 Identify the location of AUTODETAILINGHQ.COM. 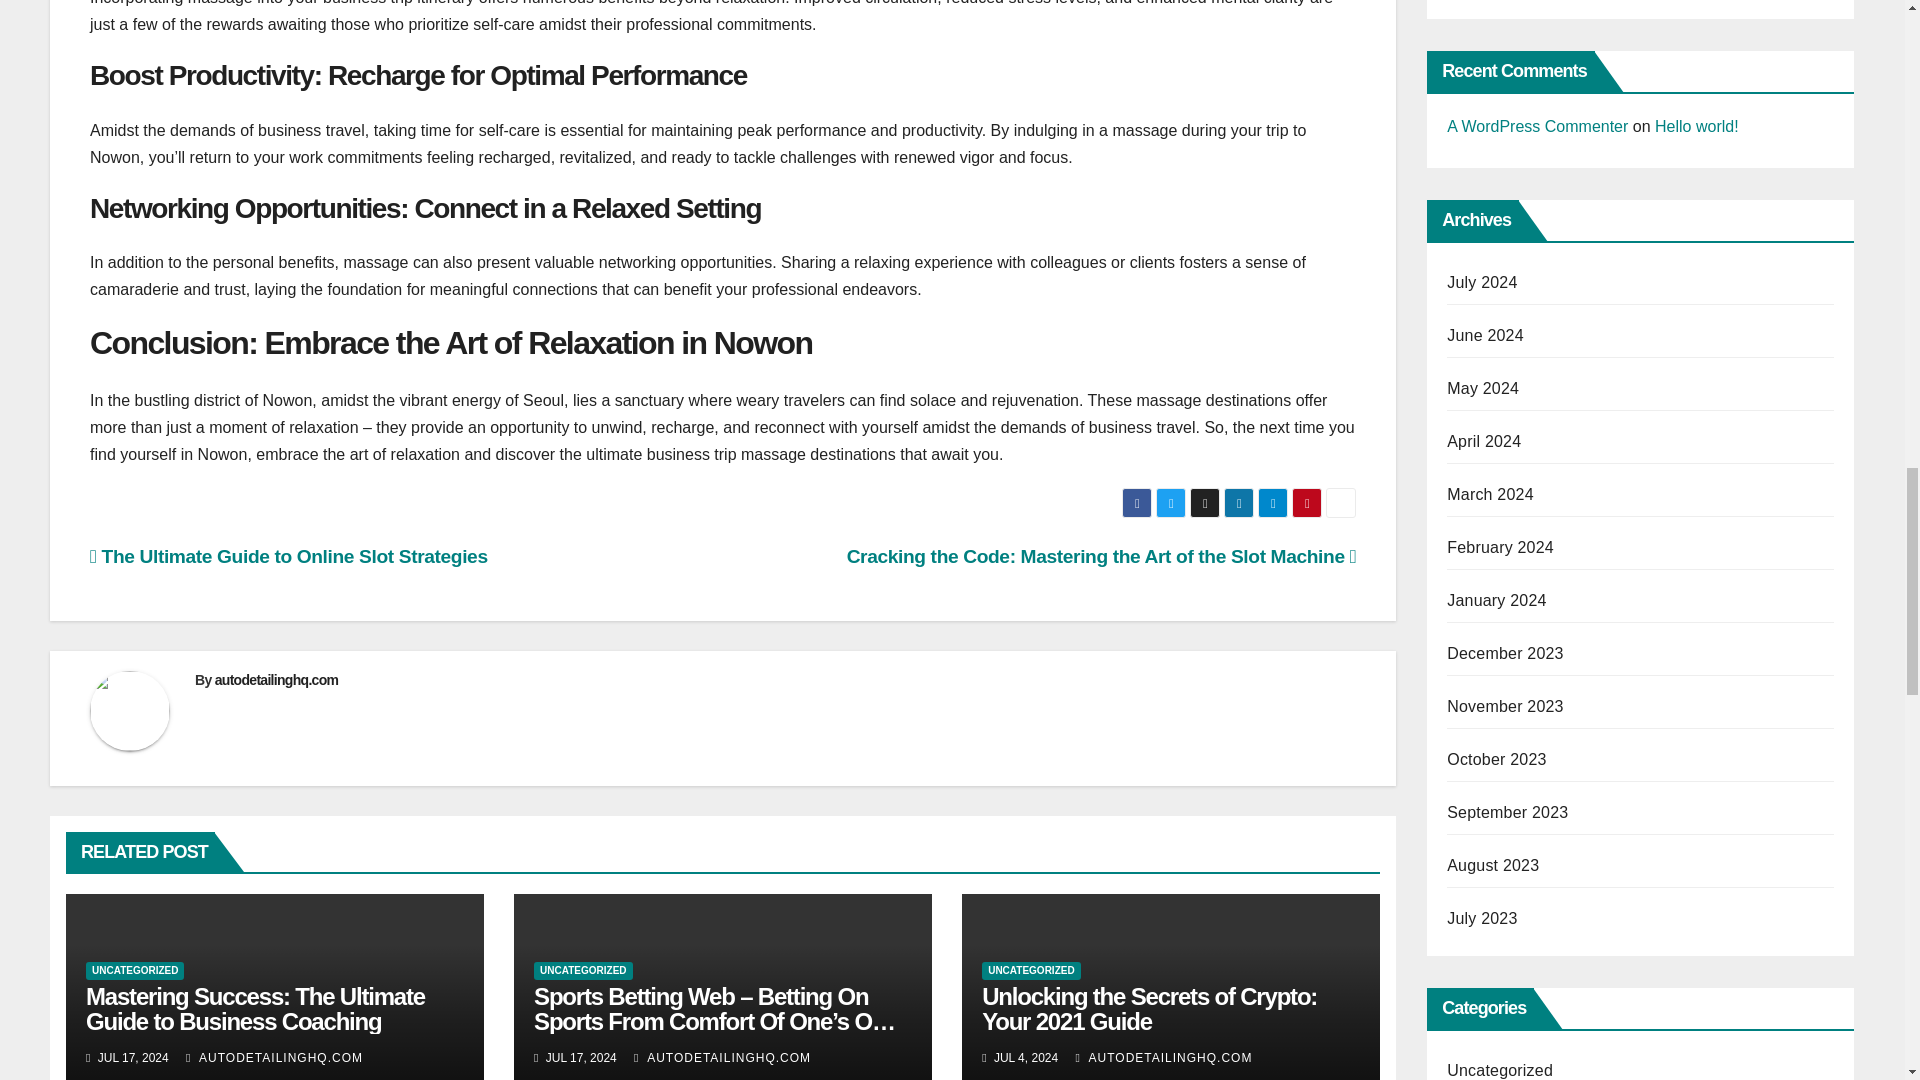
(722, 1057).